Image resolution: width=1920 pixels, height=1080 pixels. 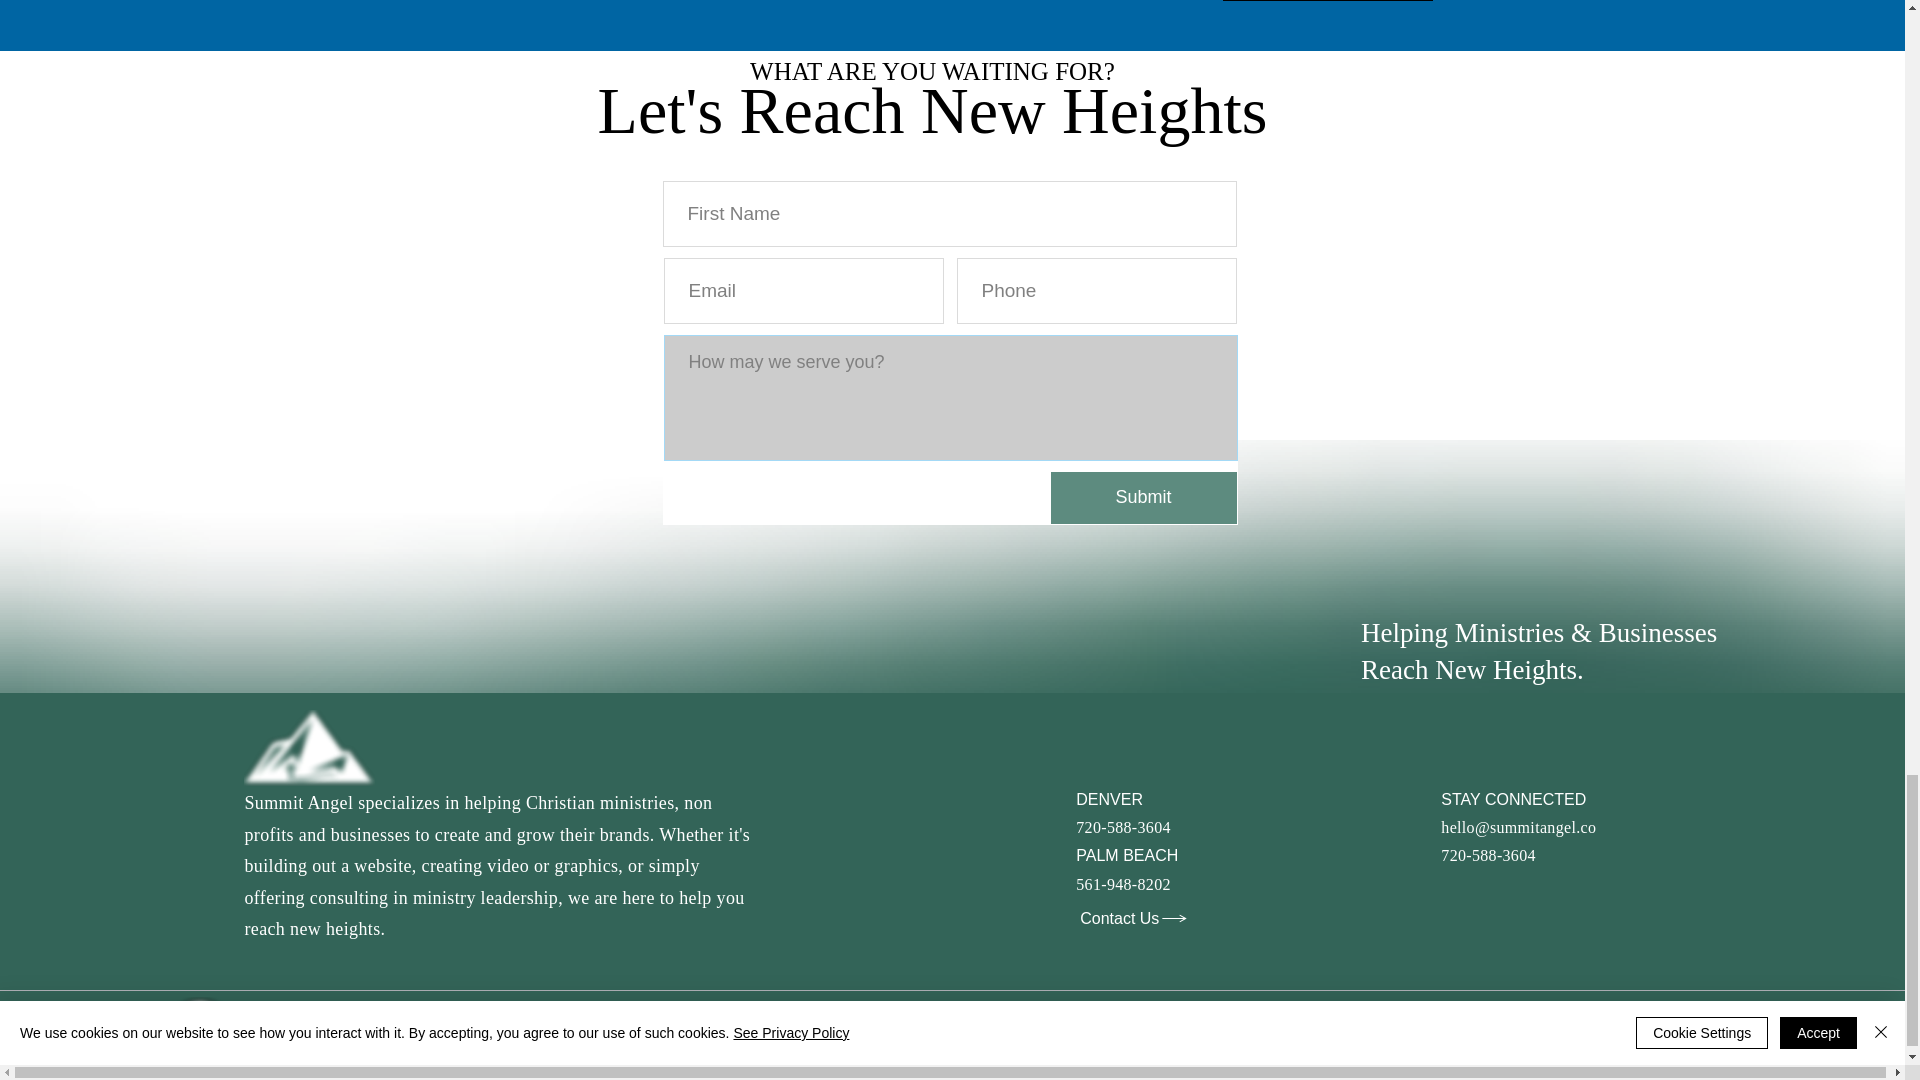 What do you see at coordinates (1324, 1026) in the screenshot?
I see `Testimonials` at bounding box center [1324, 1026].